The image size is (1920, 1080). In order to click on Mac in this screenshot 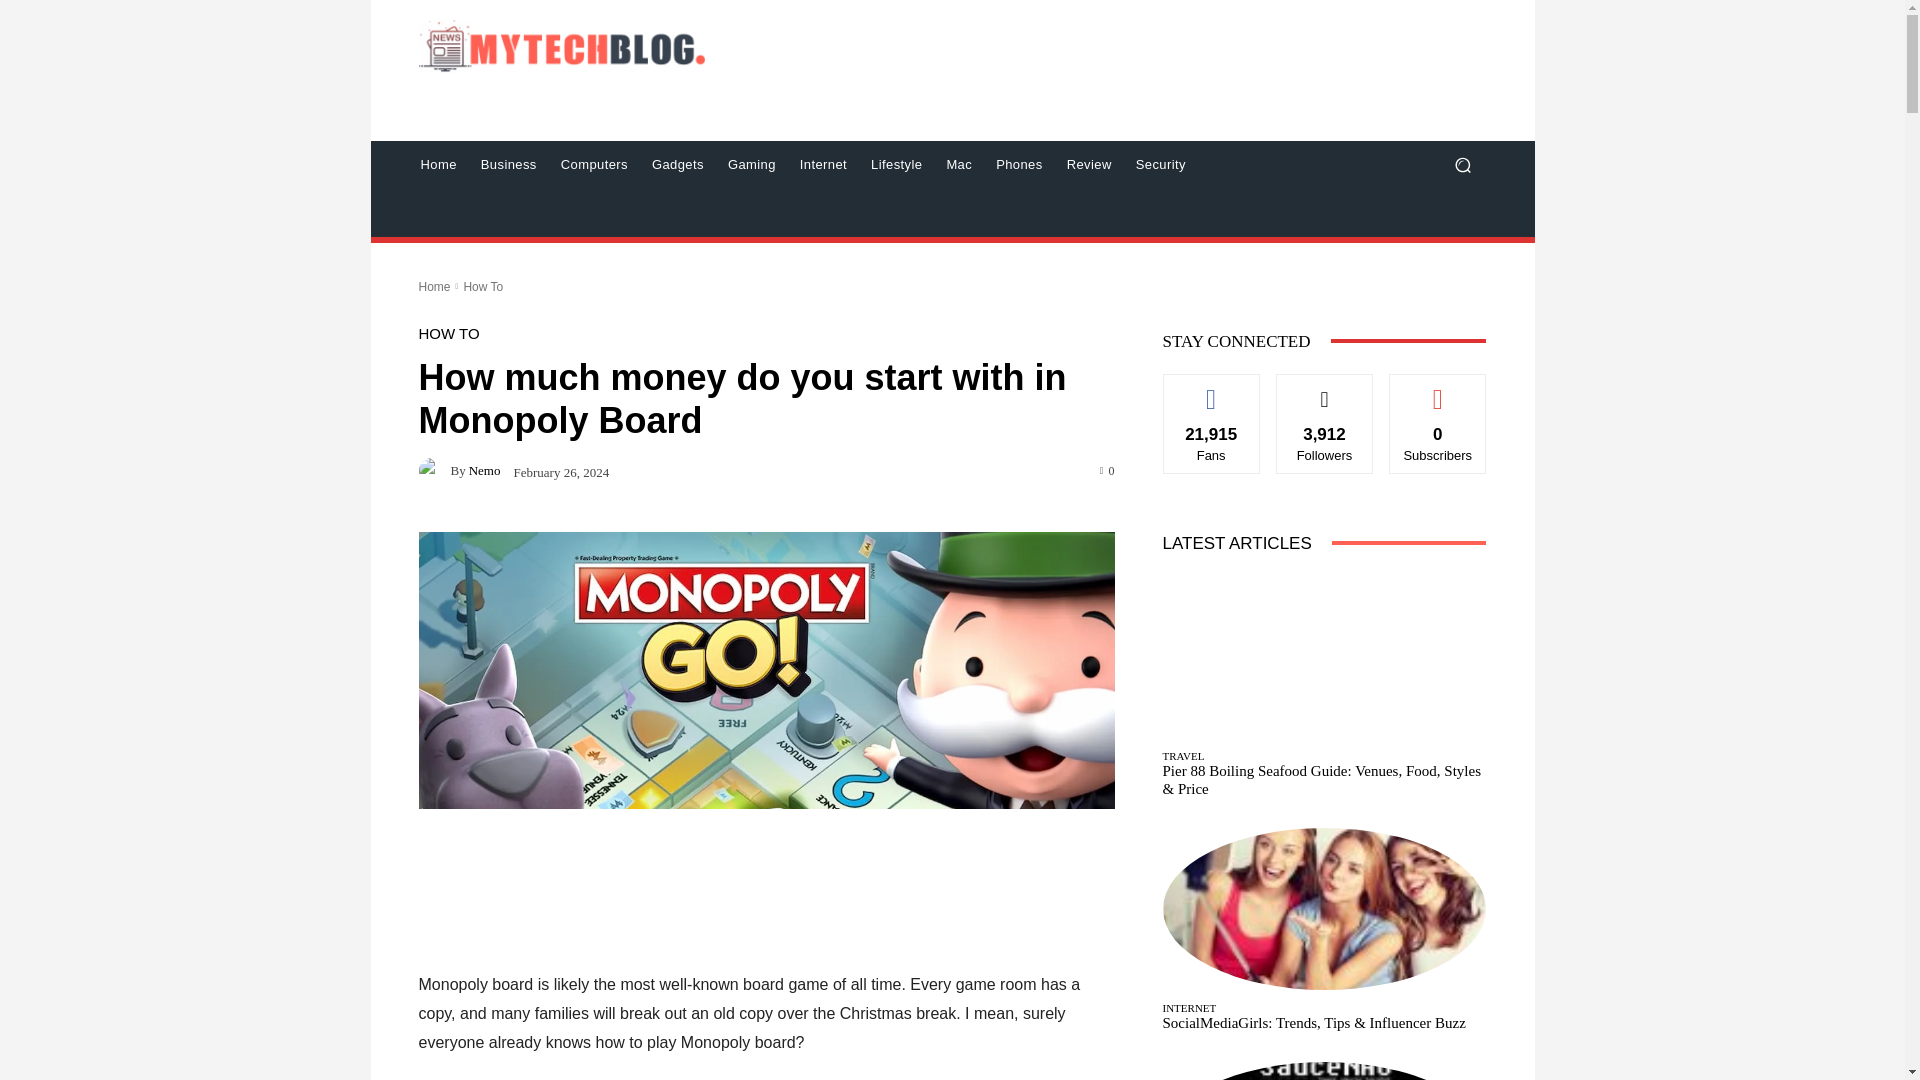, I will do `click(958, 165)`.